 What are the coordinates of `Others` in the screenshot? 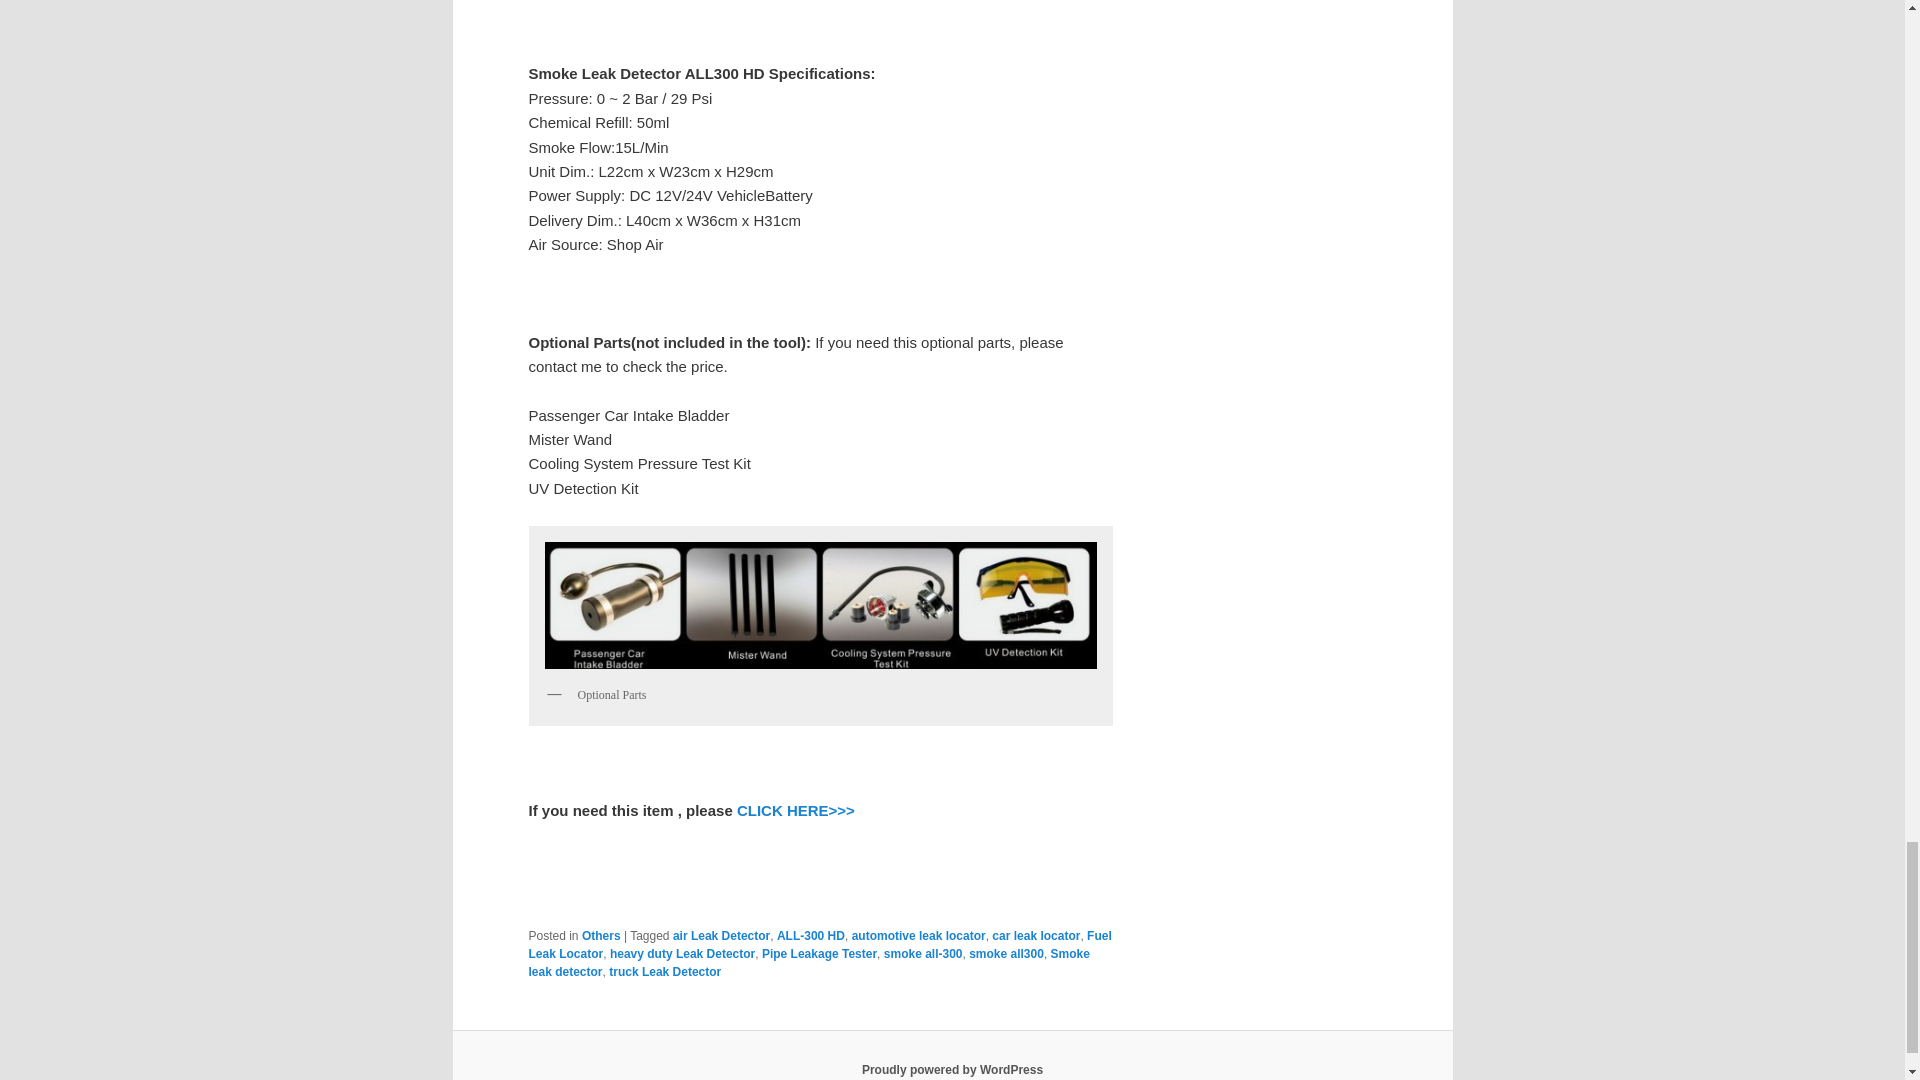 It's located at (600, 935).